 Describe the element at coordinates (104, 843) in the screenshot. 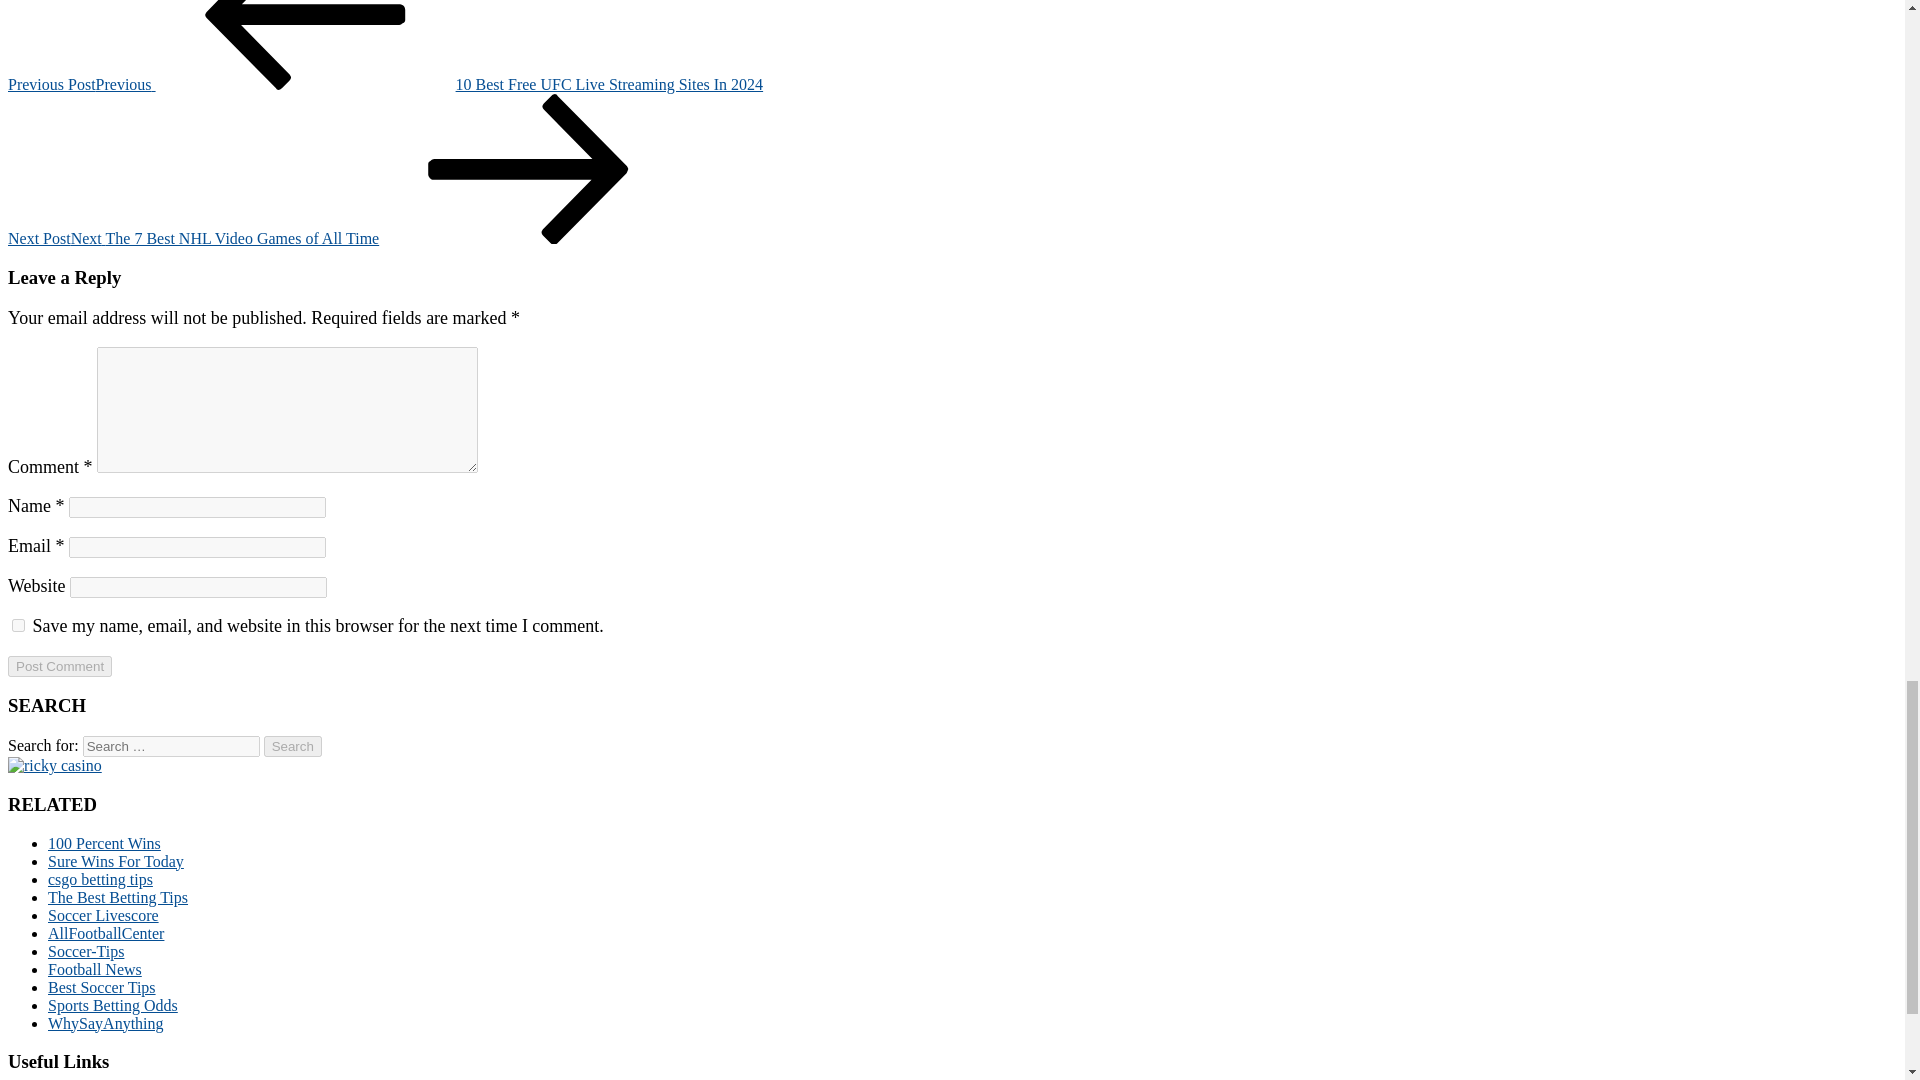

I see `100 Percent Wins` at that location.